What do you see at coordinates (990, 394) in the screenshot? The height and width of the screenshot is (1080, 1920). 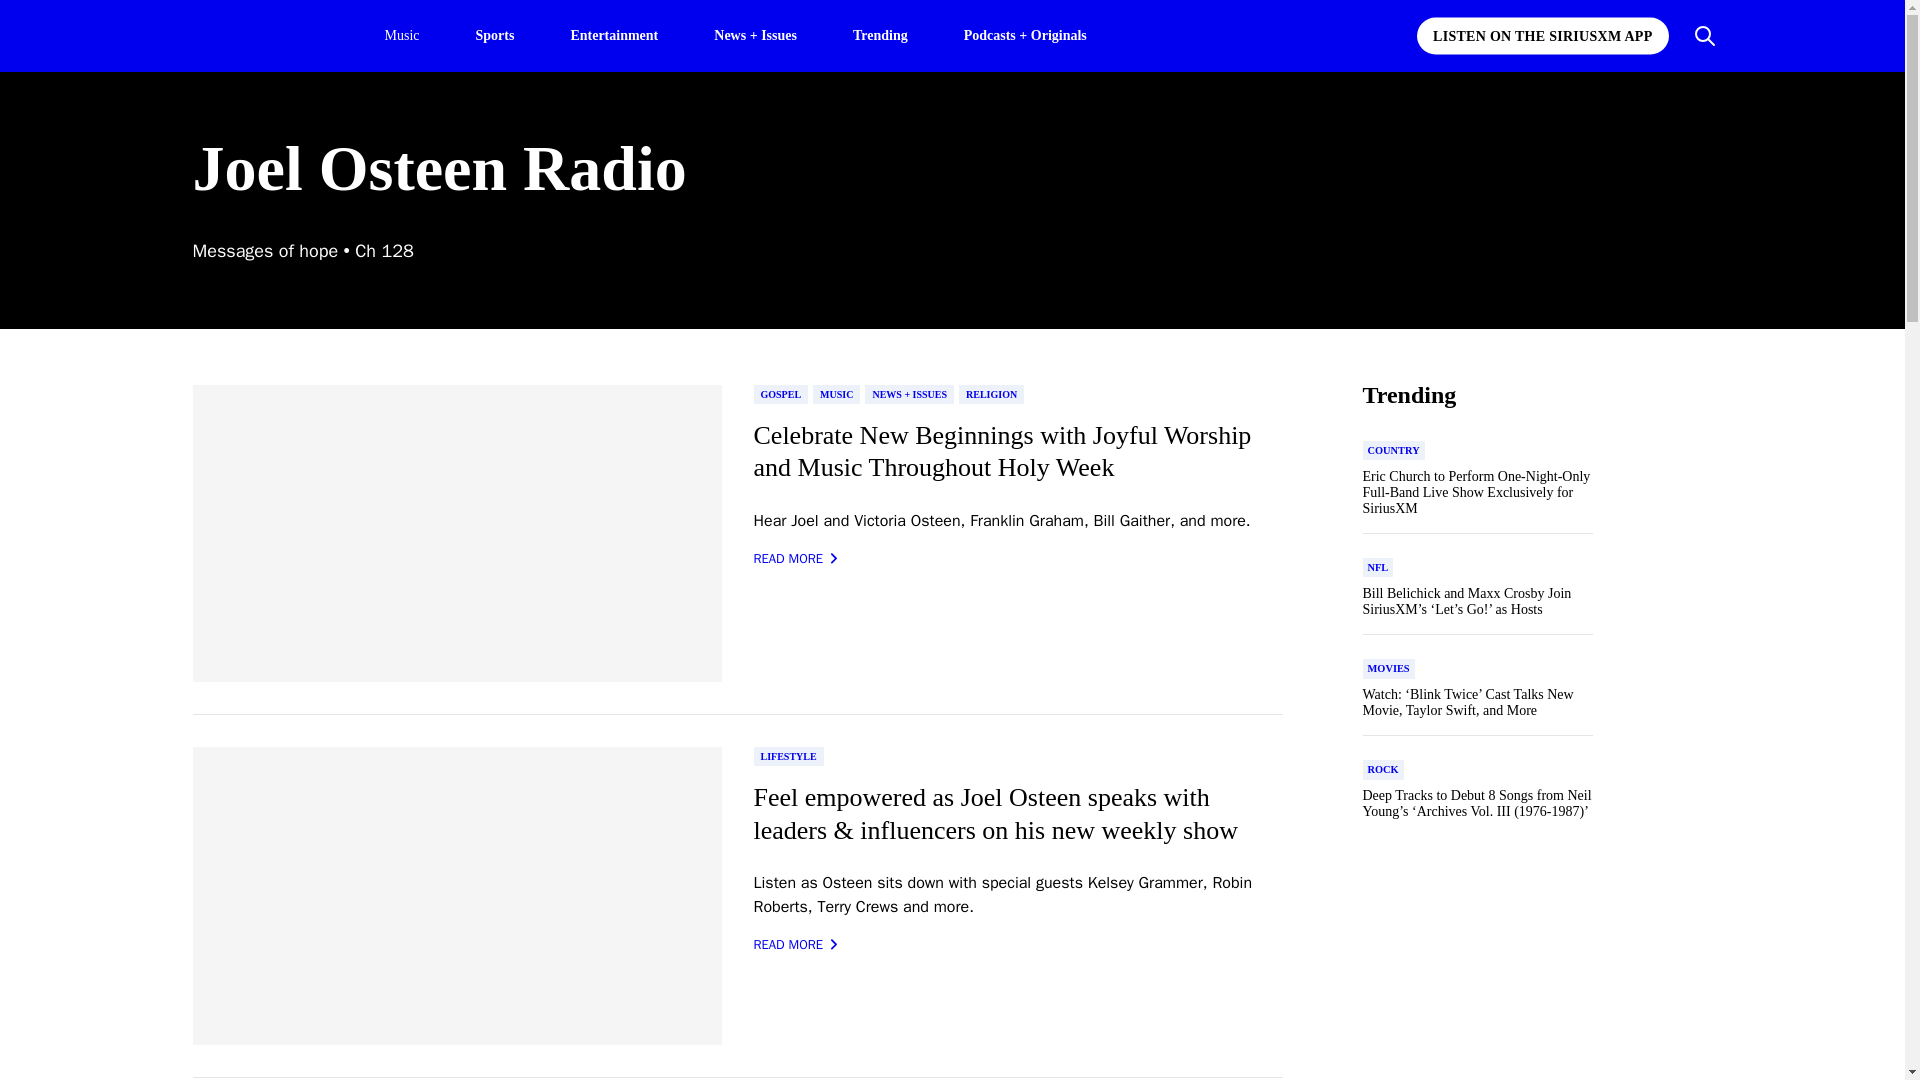 I see `RELIGION` at bounding box center [990, 394].